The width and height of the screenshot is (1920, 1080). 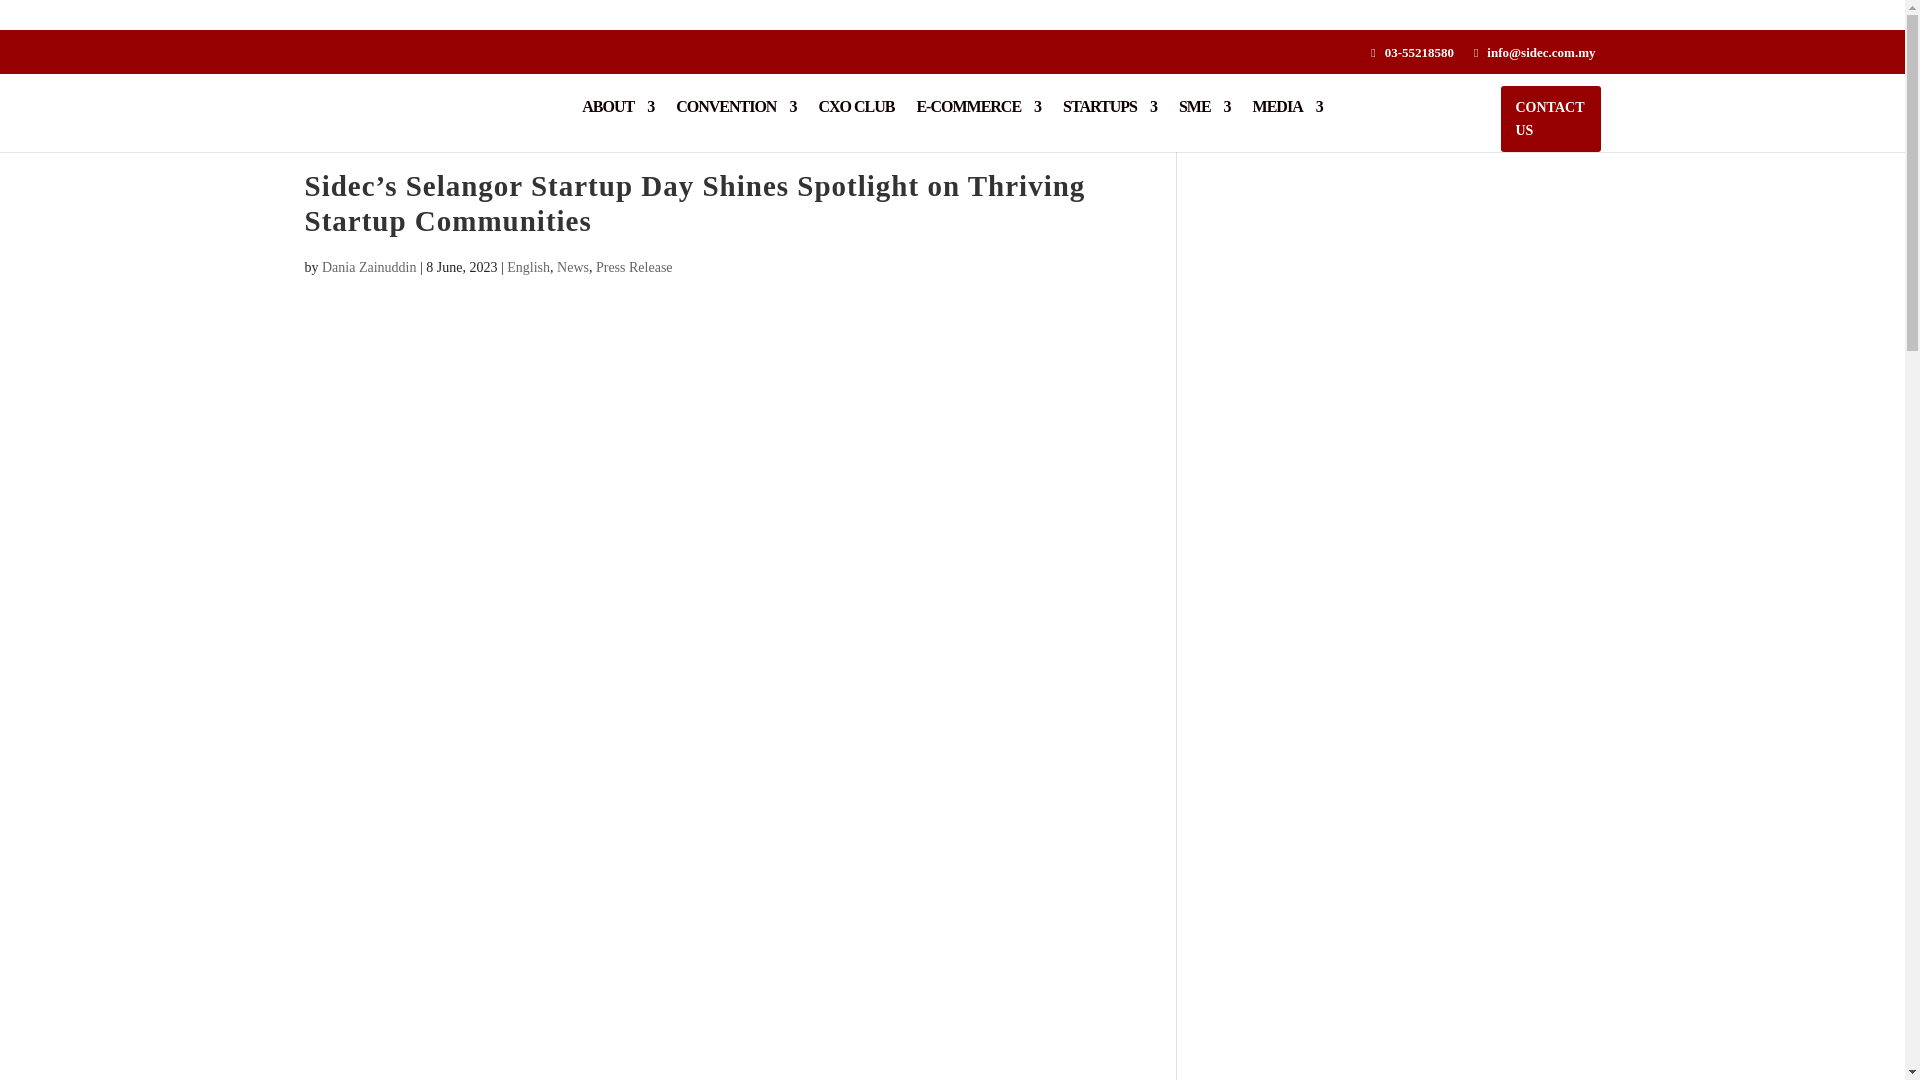 I want to click on Posts by Dania Zainuddin, so click(x=369, y=268).